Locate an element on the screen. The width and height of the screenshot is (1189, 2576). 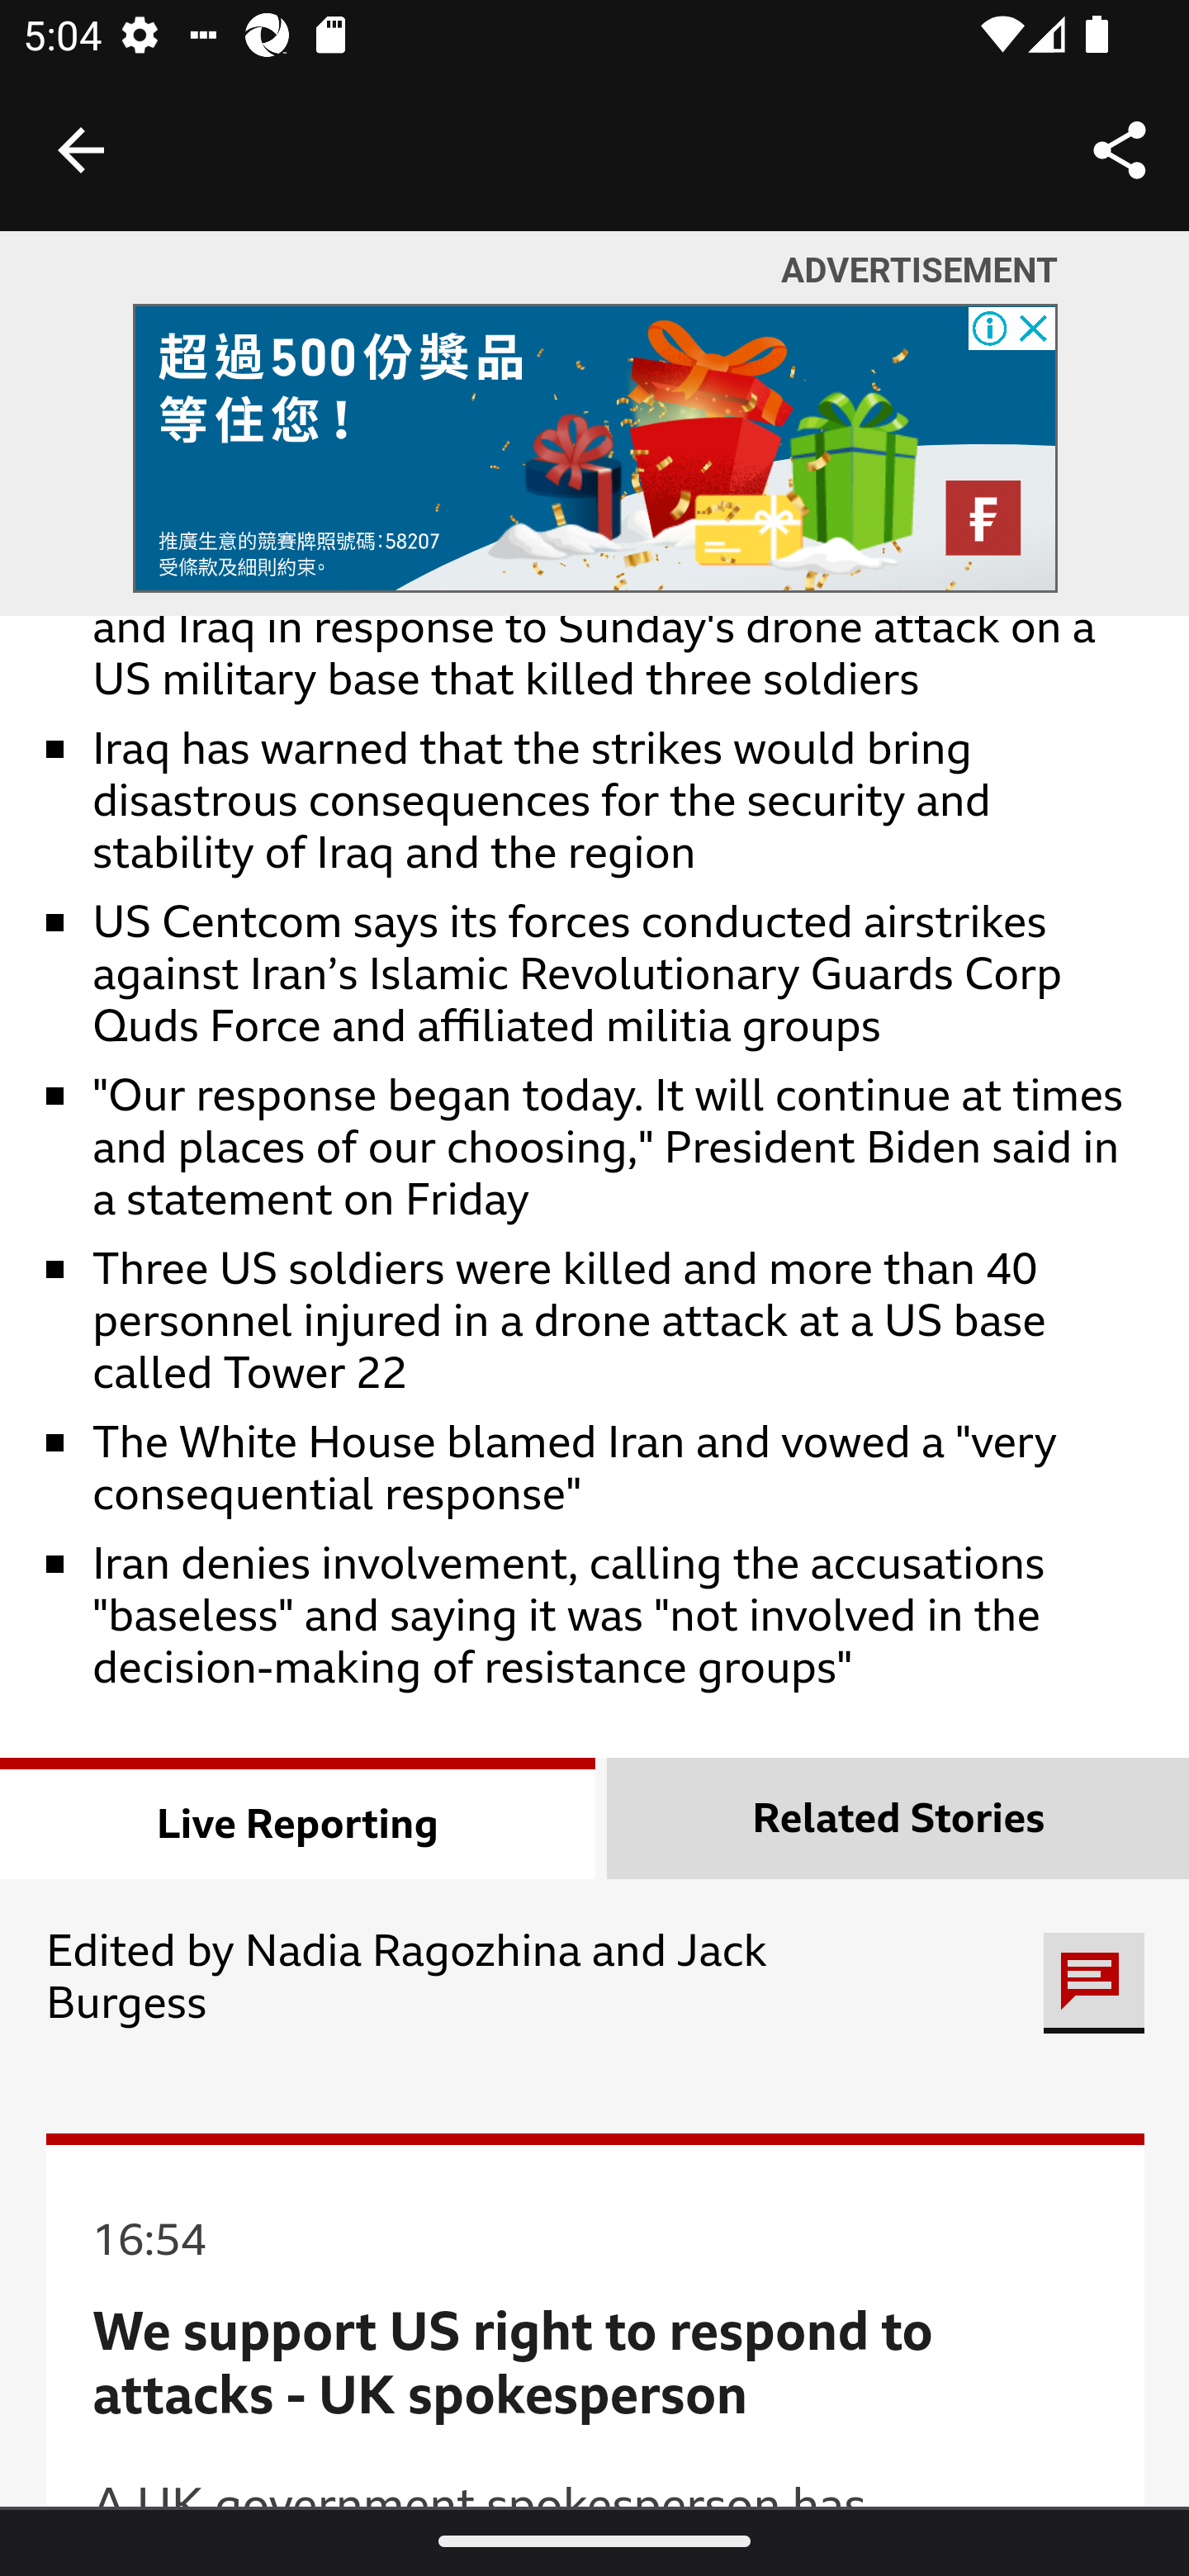
Share is located at coordinates (1120, 149).